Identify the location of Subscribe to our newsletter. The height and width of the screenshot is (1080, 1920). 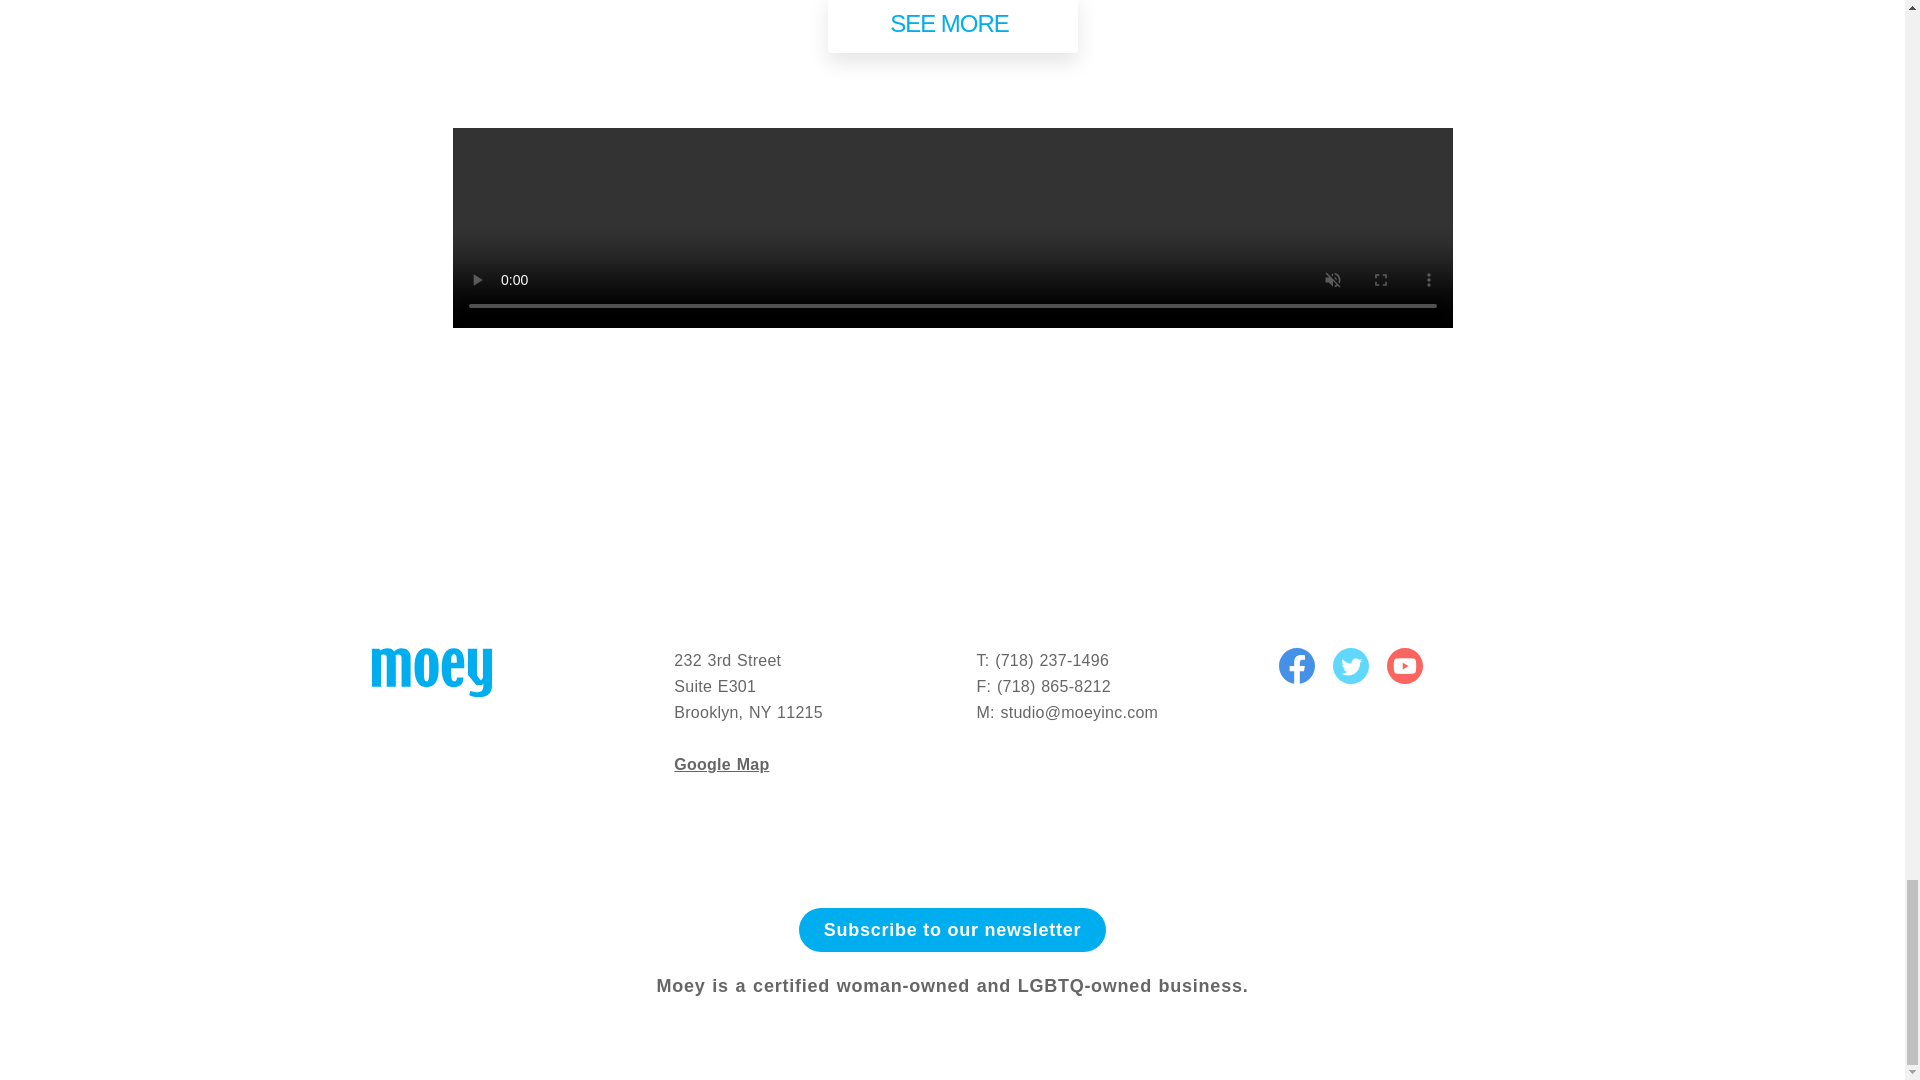
(952, 930).